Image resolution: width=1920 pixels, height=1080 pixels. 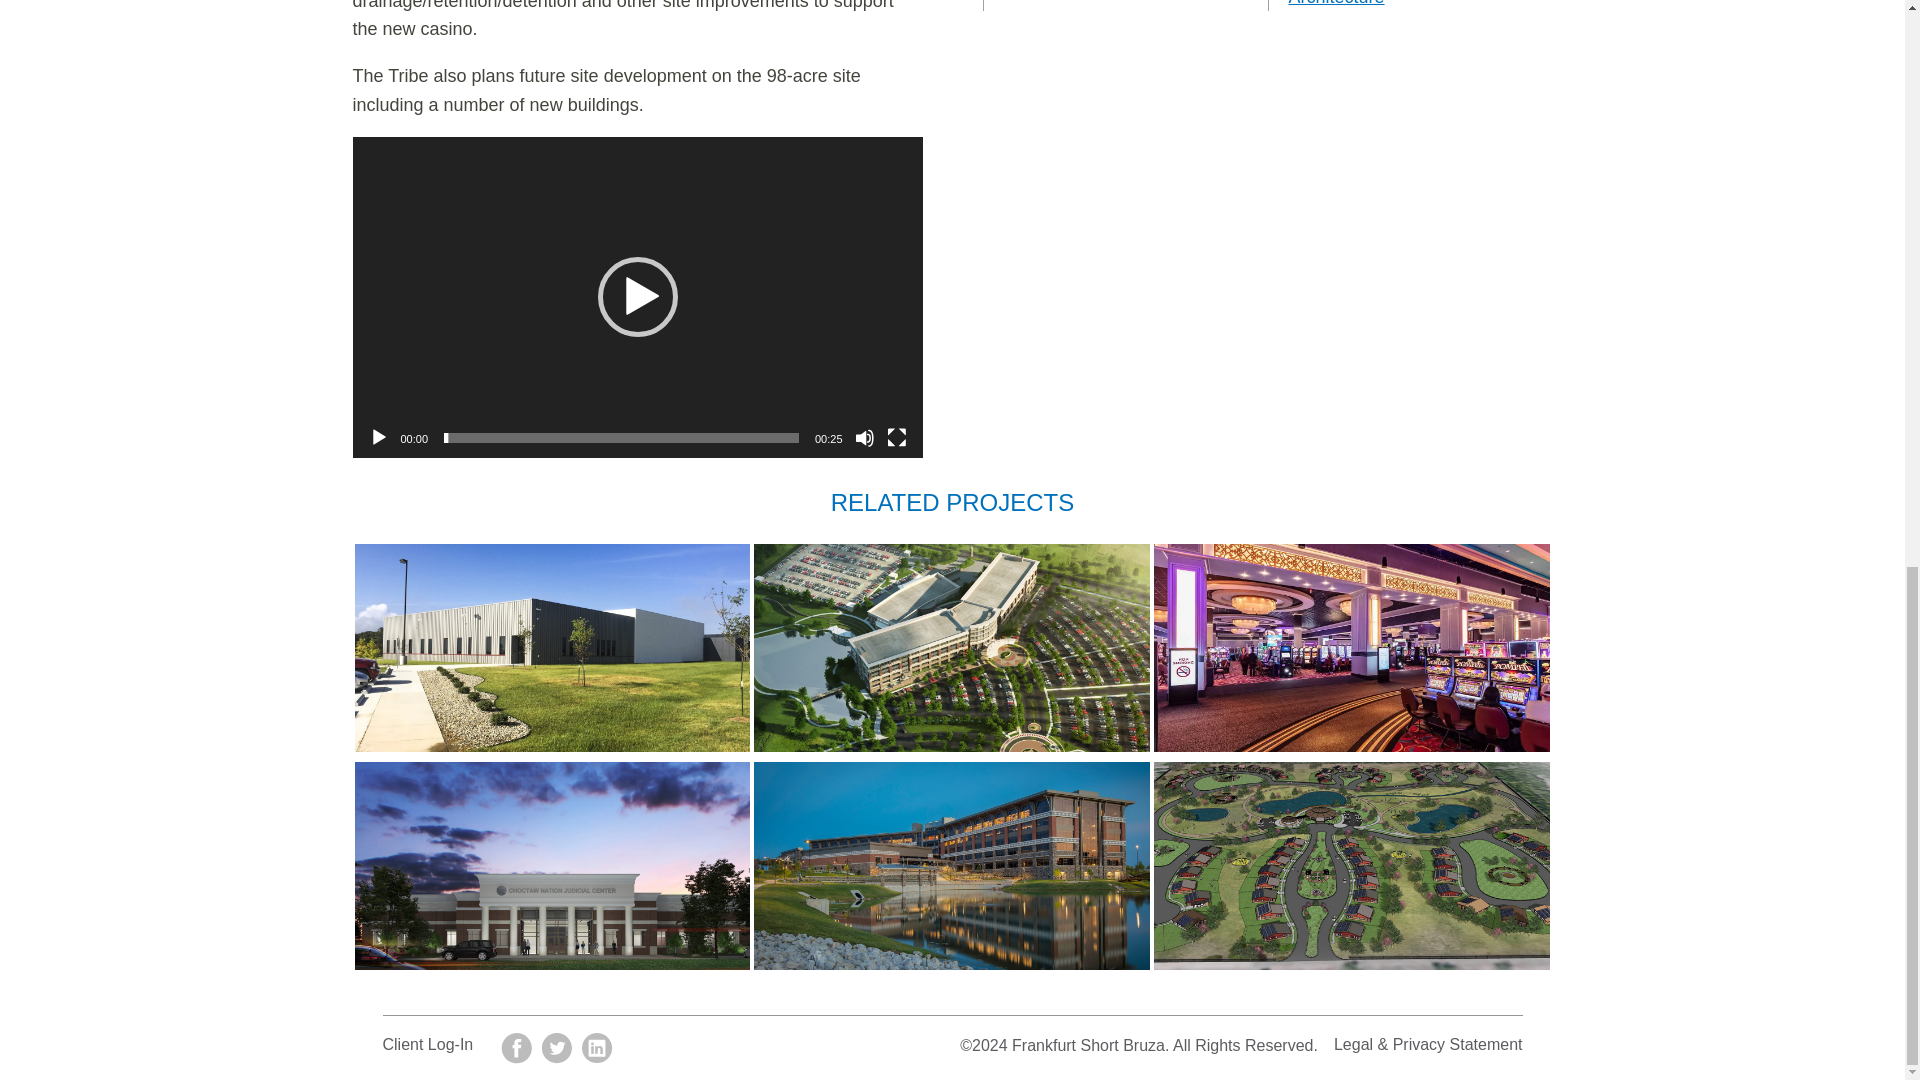 What do you see at coordinates (896, 438) in the screenshot?
I see `Fullscreen` at bounding box center [896, 438].